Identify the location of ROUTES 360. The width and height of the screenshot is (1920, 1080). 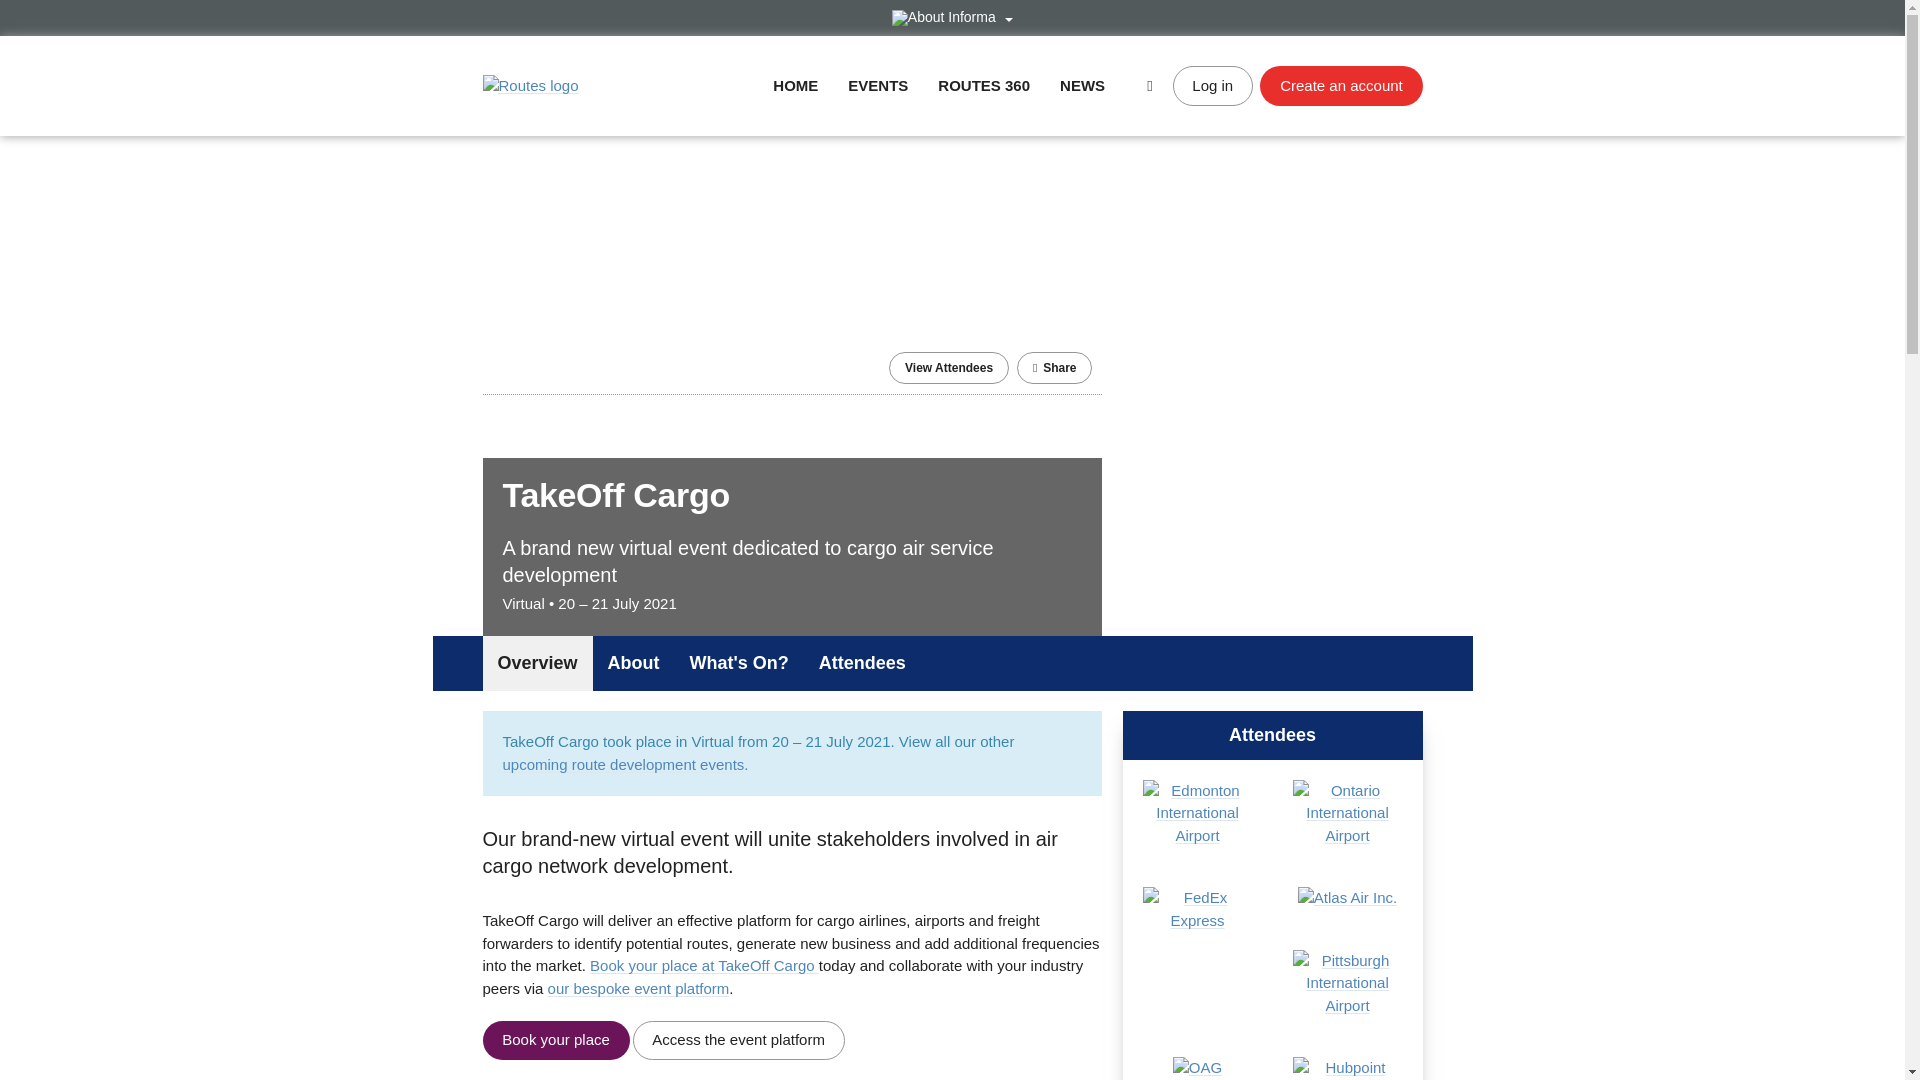
(984, 85).